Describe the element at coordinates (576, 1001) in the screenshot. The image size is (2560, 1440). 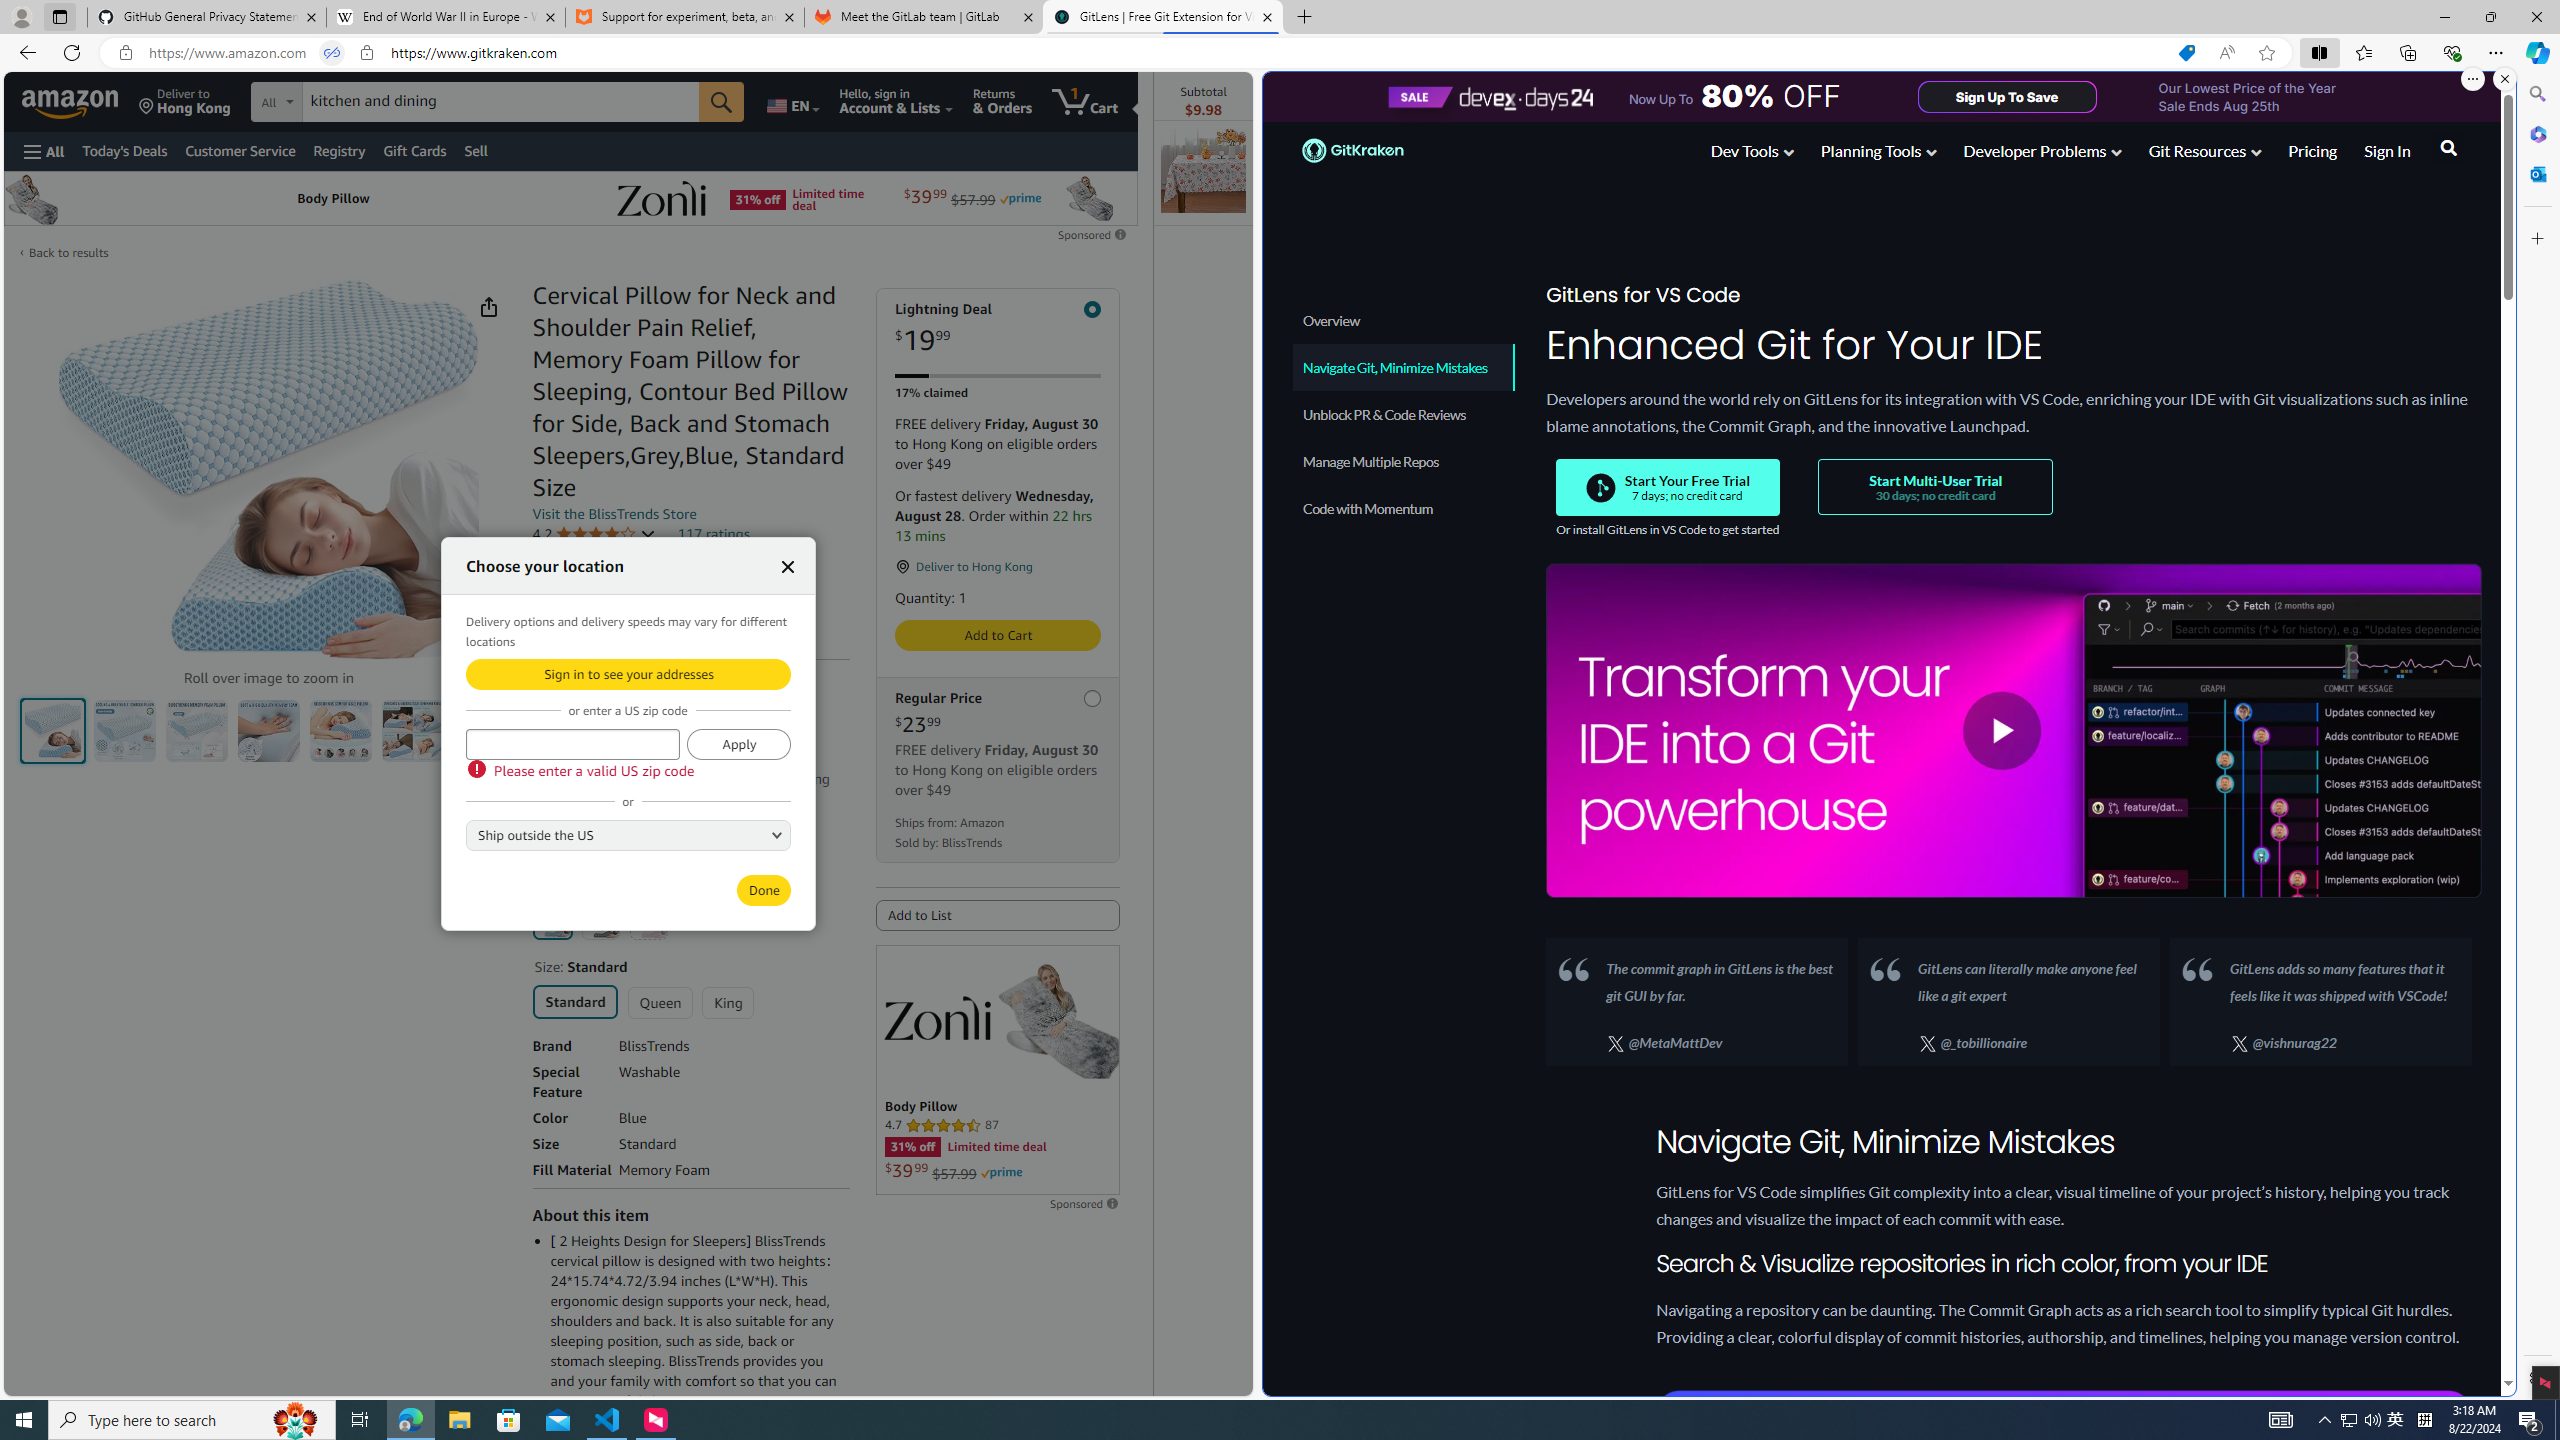
I see `Standard` at that location.